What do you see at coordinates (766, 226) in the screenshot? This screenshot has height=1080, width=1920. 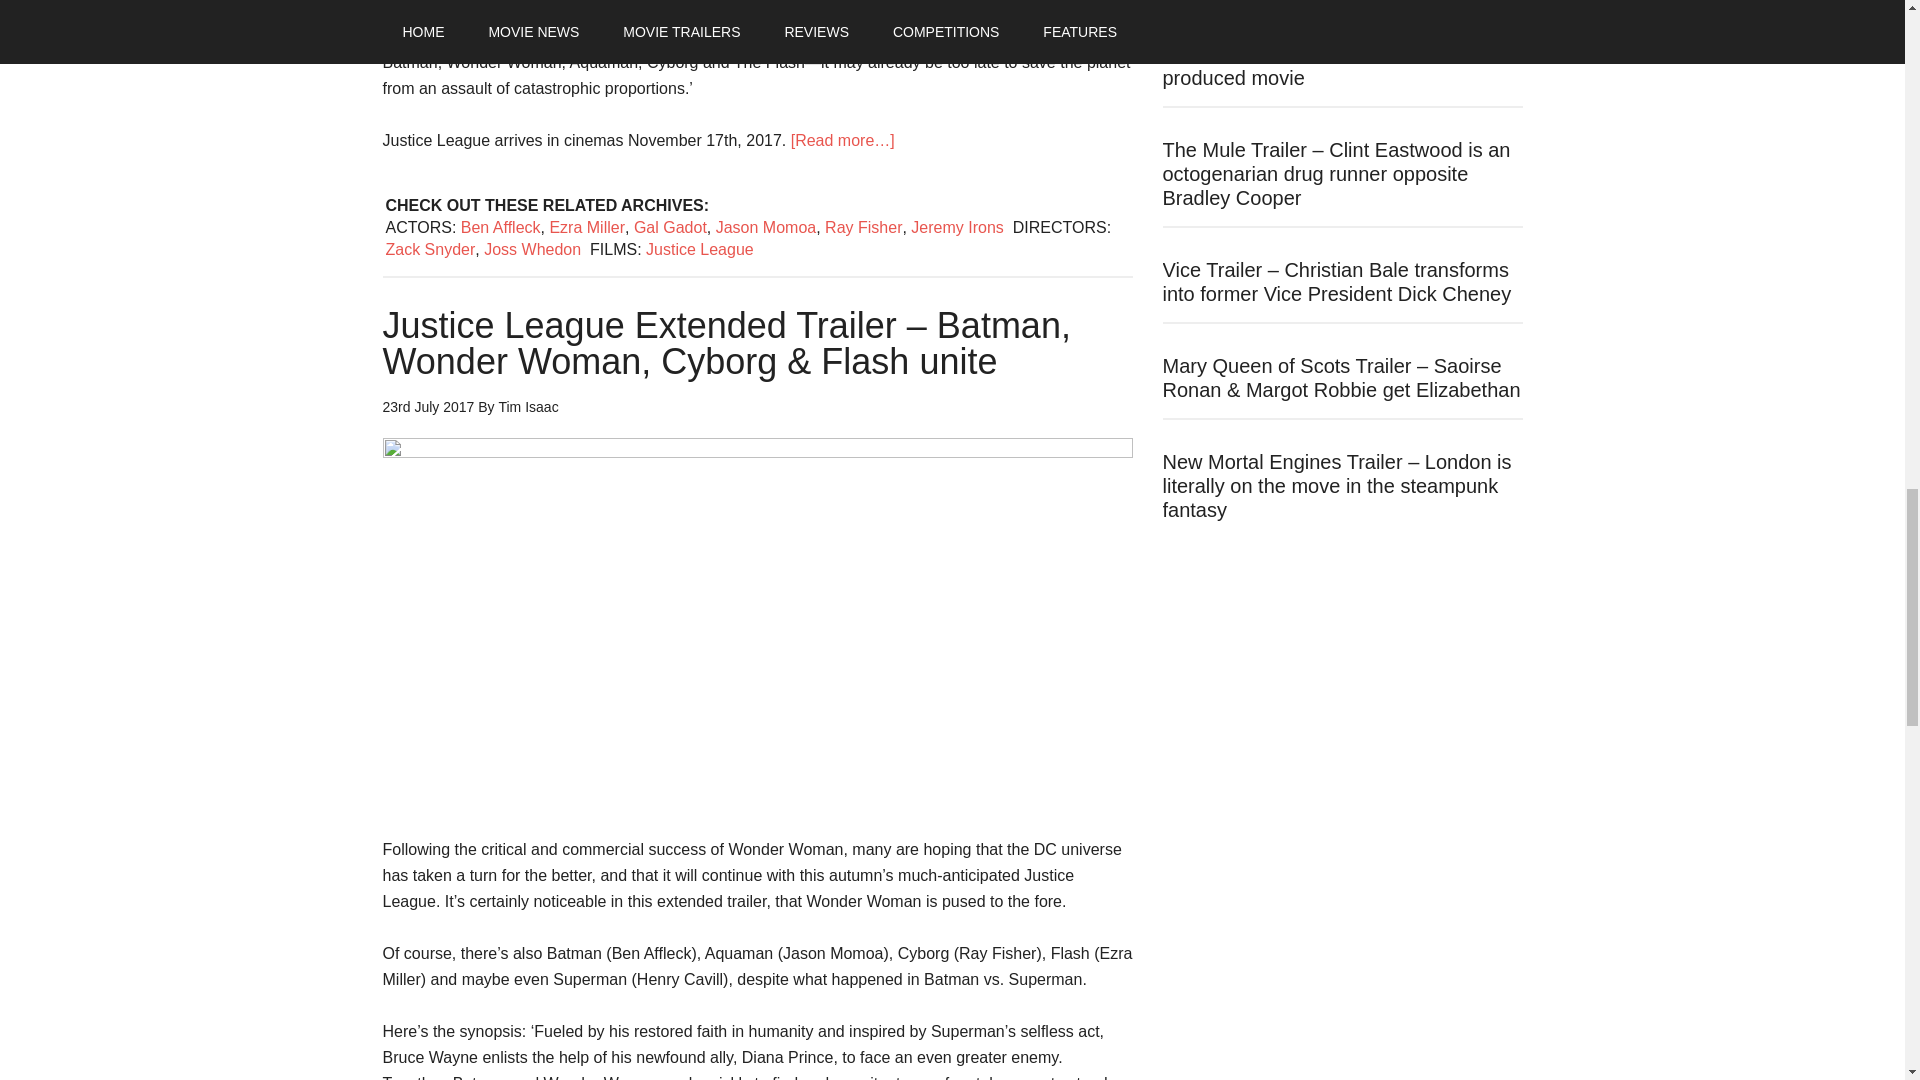 I see `Jason Momoa` at bounding box center [766, 226].